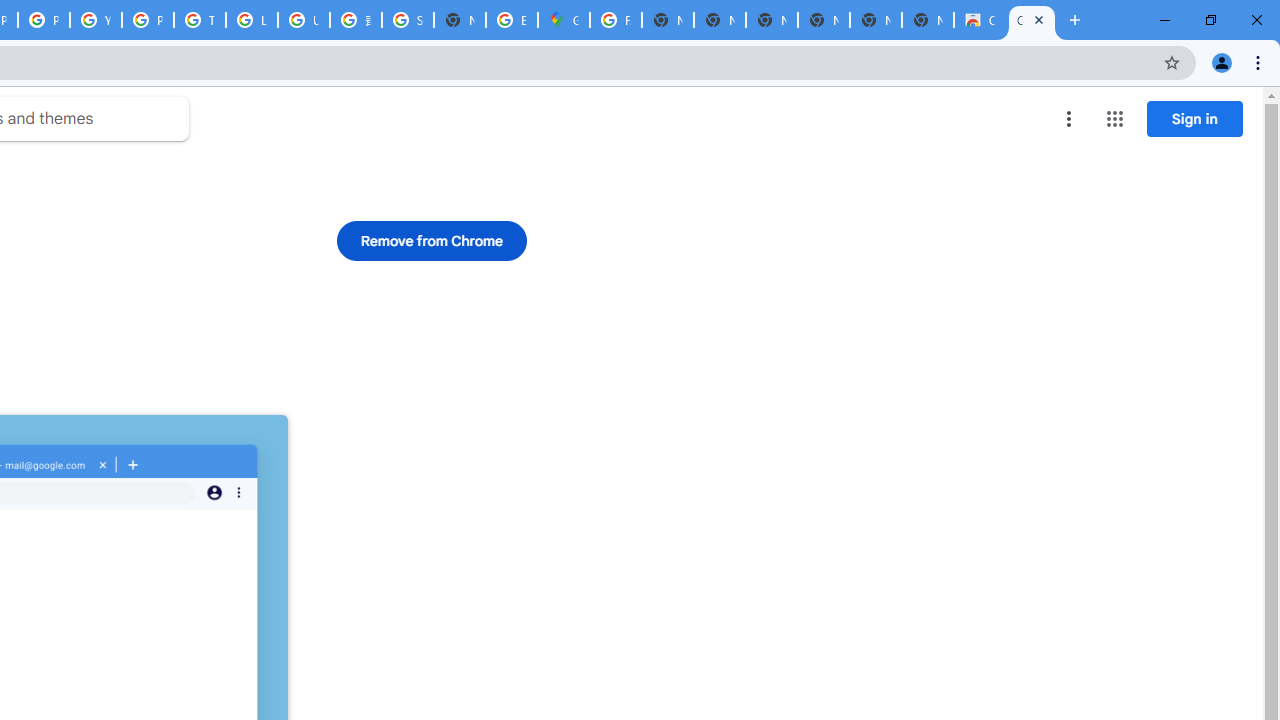  I want to click on Classic Blue - Chrome Web Store, so click(980, 20).